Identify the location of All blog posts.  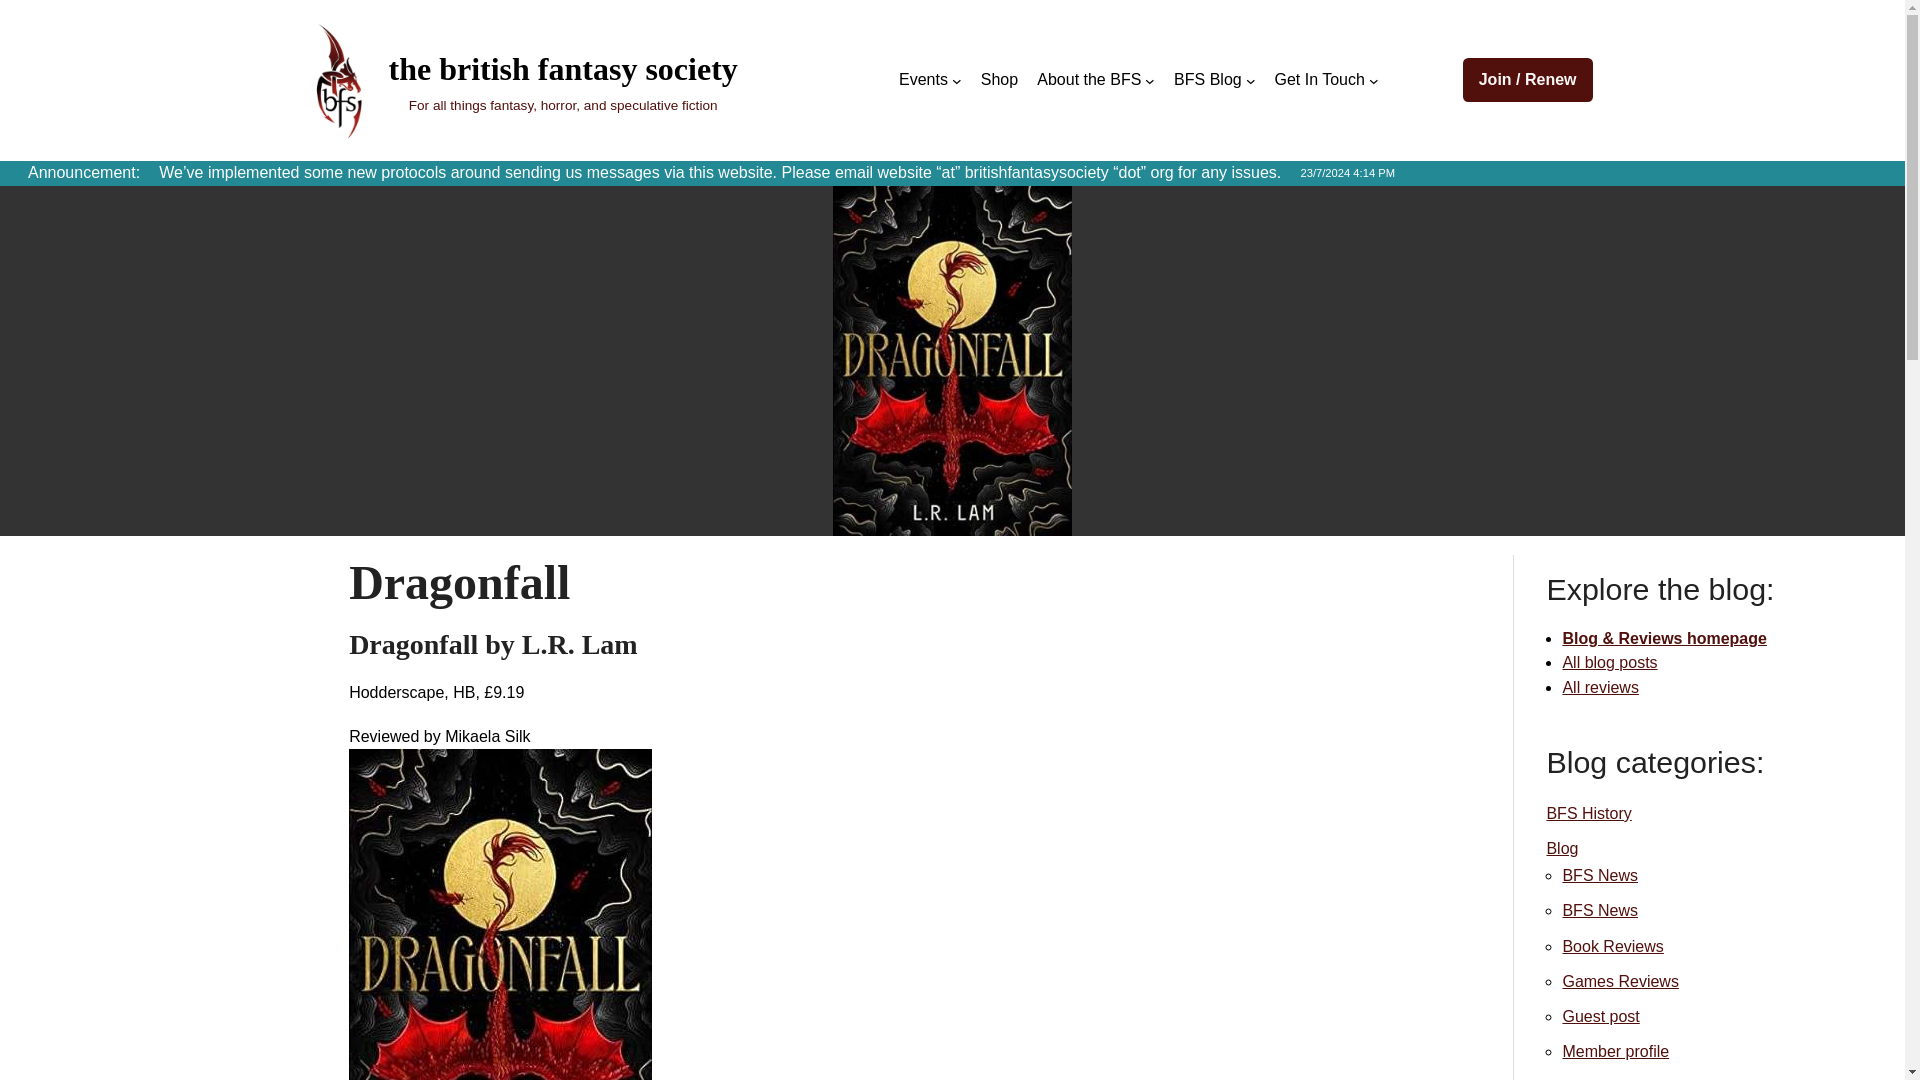
(1609, 662).